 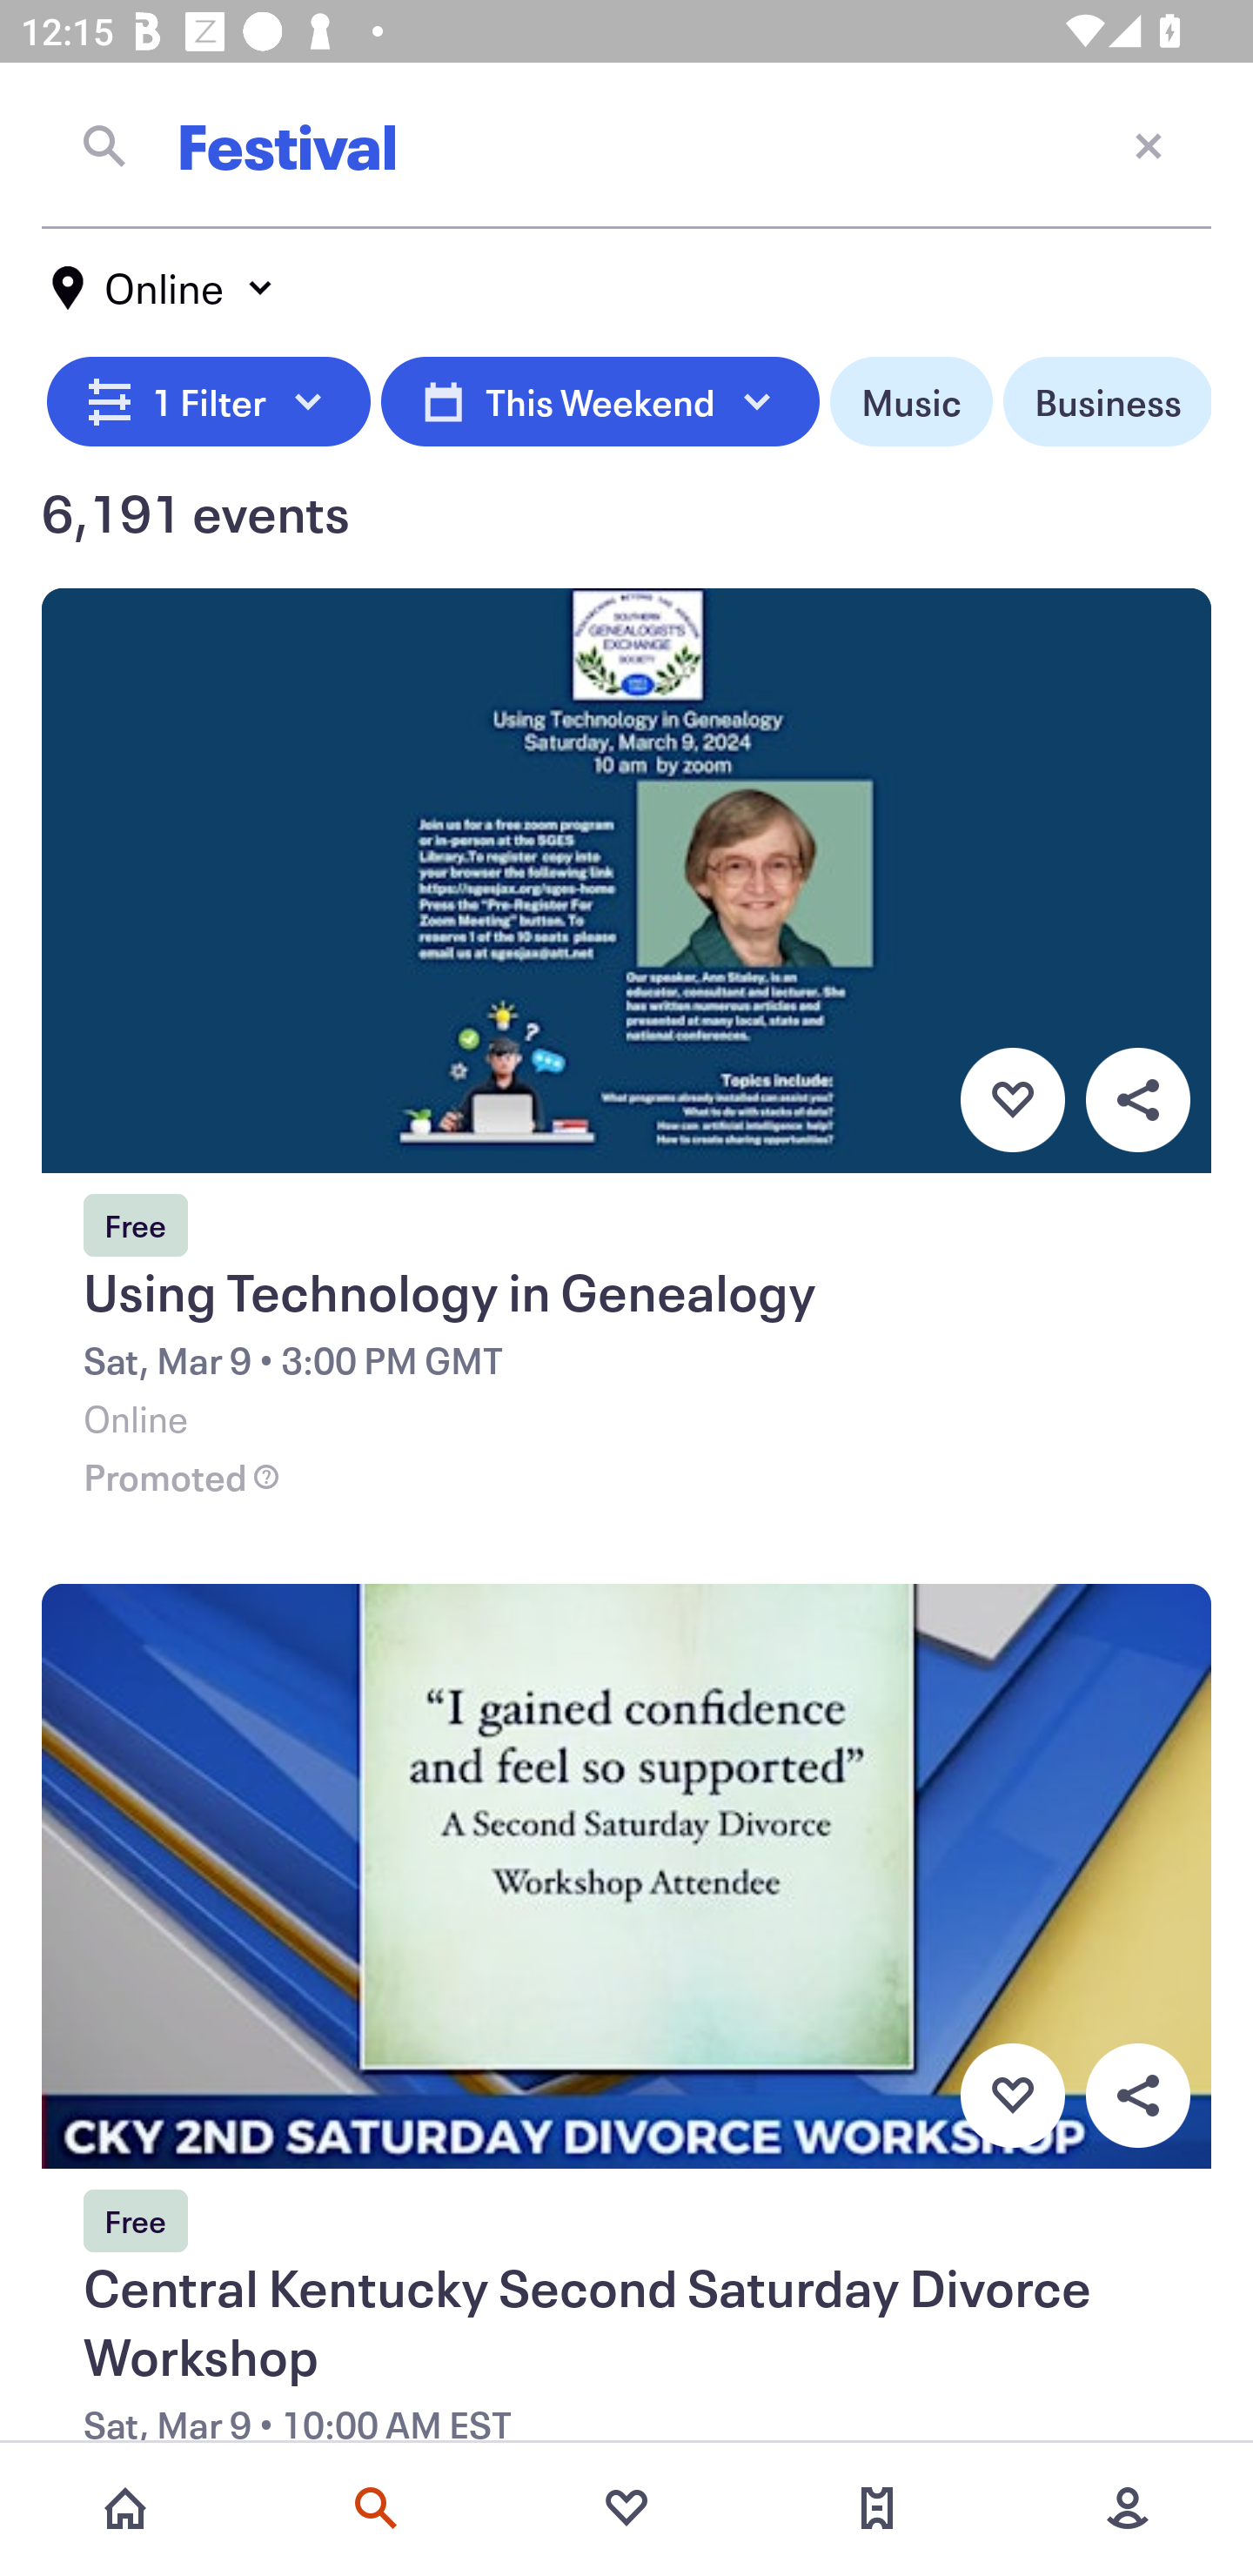 I want to click on Festival Close current screen, so click(x=626, y=145).